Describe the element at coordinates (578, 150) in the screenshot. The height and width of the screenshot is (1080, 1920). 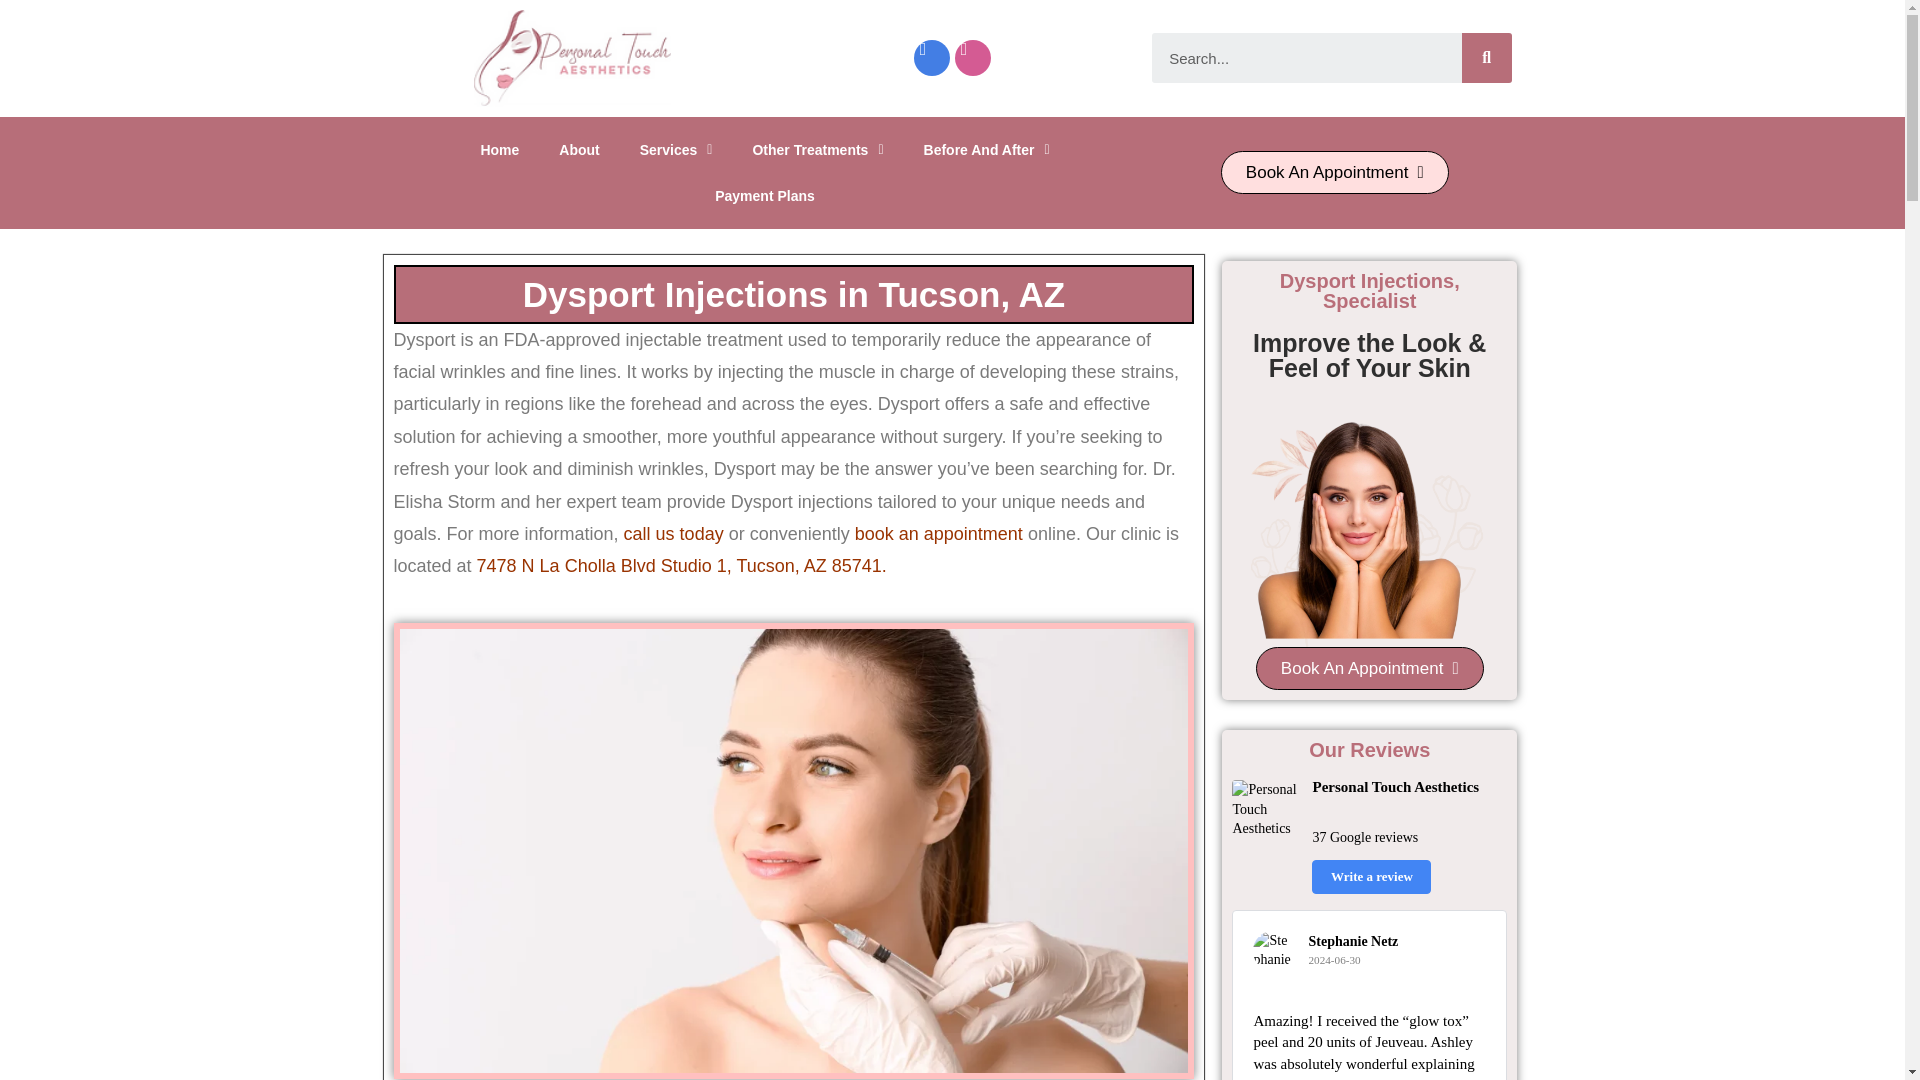
I see `About` at that location.